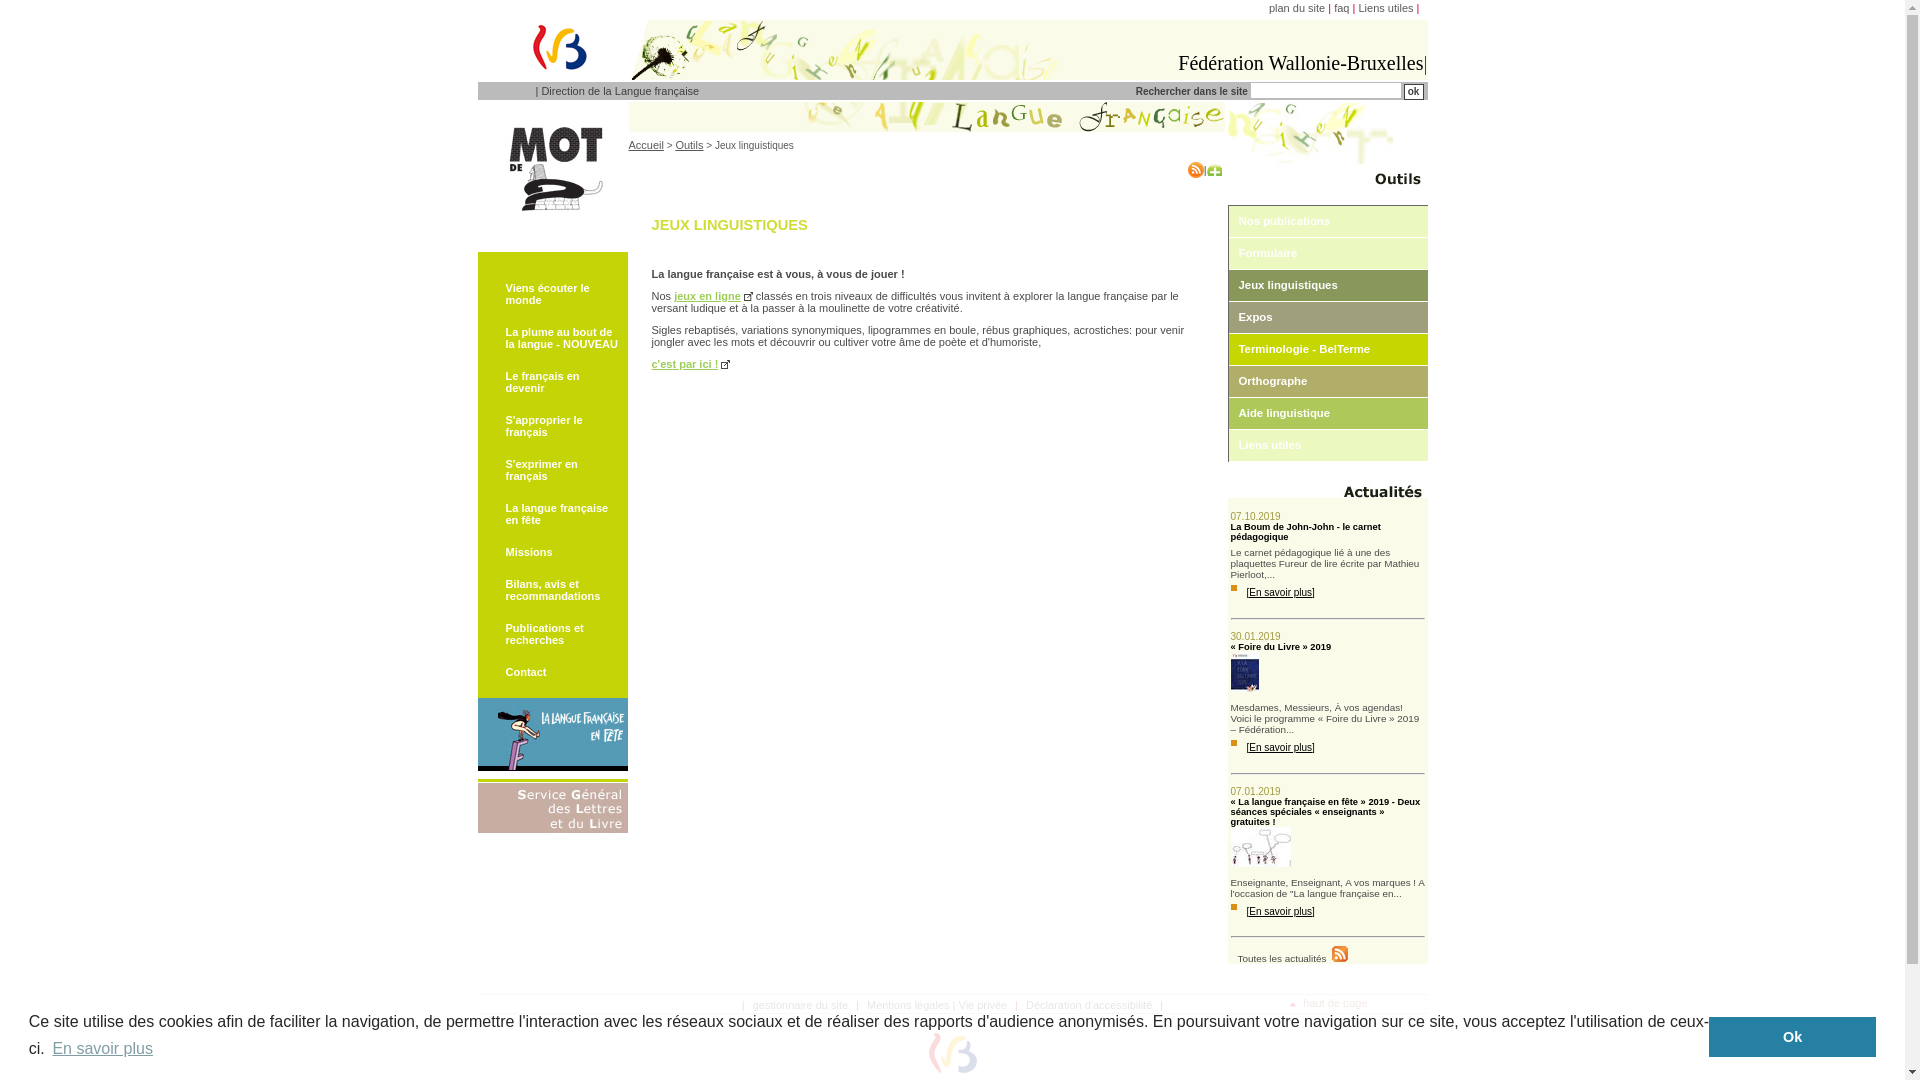 The image size is (1920, 1080). What do you see at coordinates (1278, 592) in the screenshot?
I see `[En savoir plus]` at bounding box center [1278, 592].